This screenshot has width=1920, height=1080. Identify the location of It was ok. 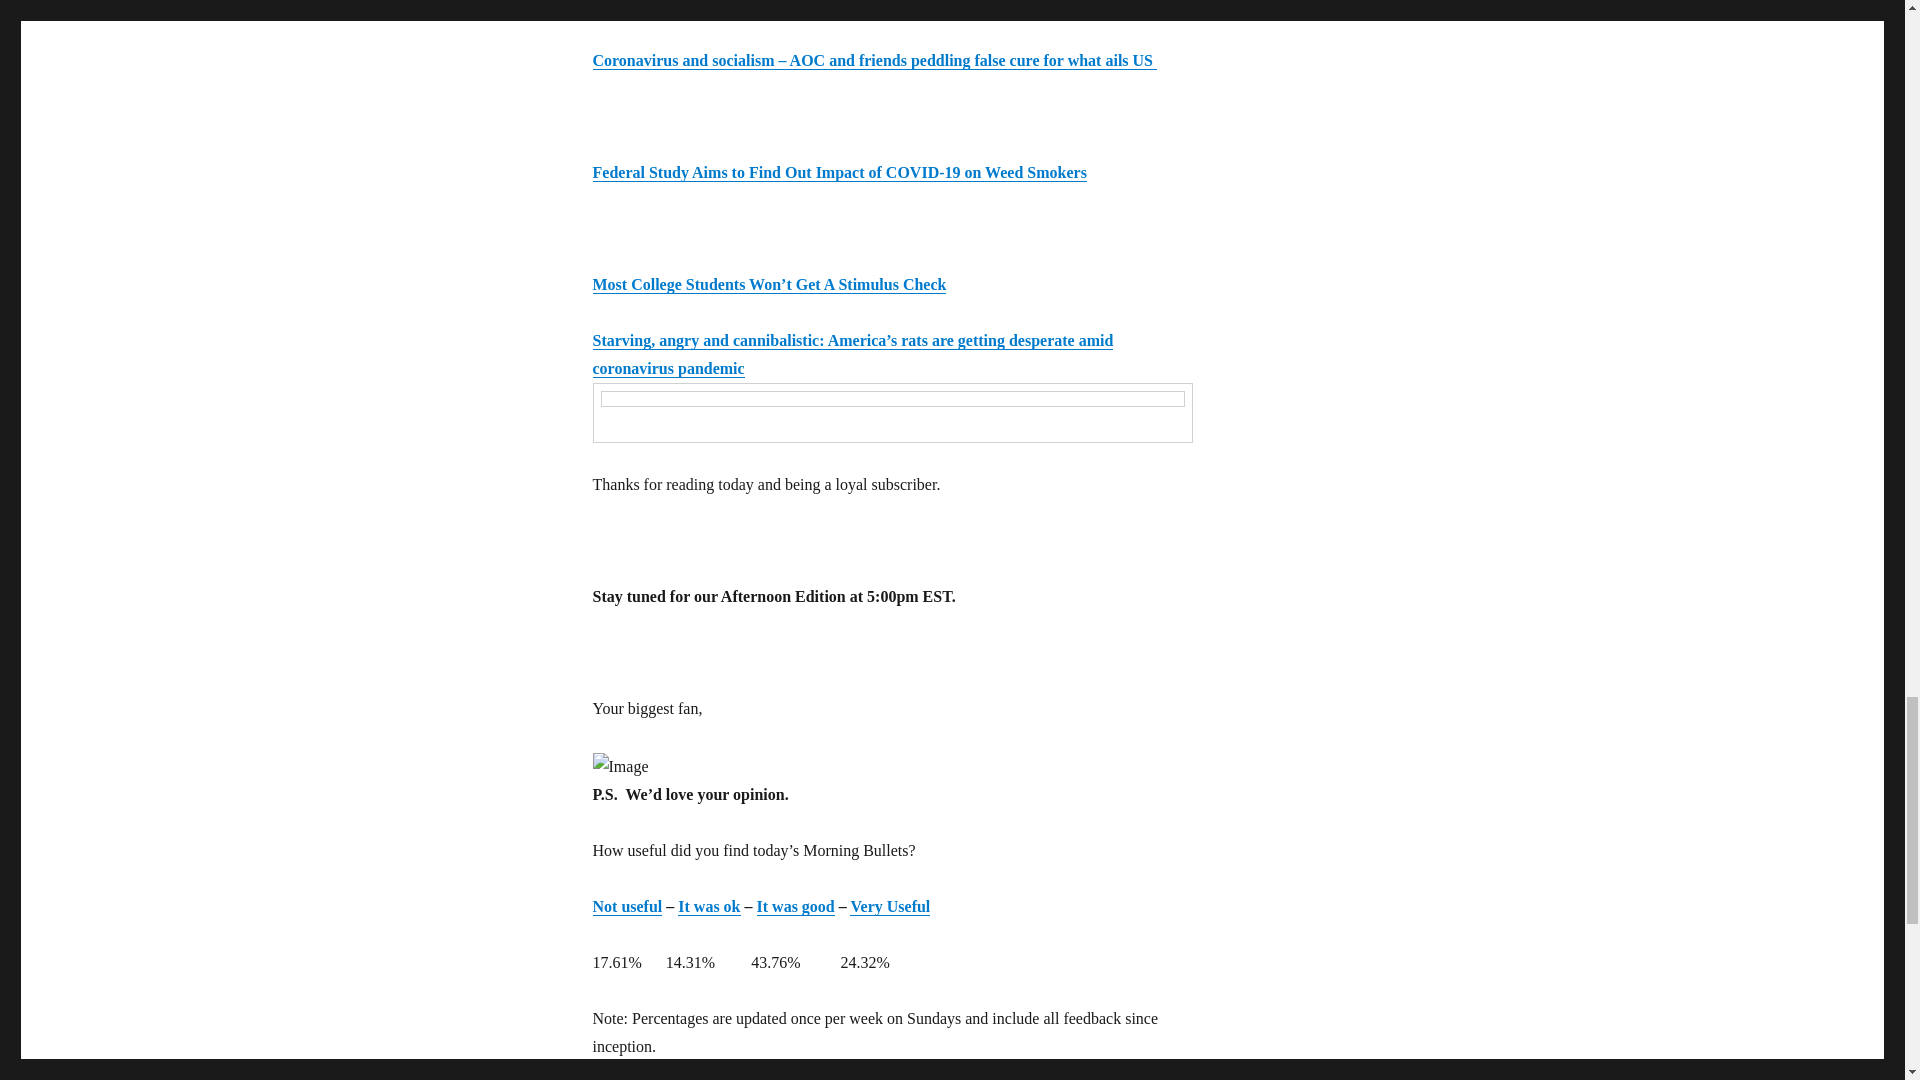
(708, 906).